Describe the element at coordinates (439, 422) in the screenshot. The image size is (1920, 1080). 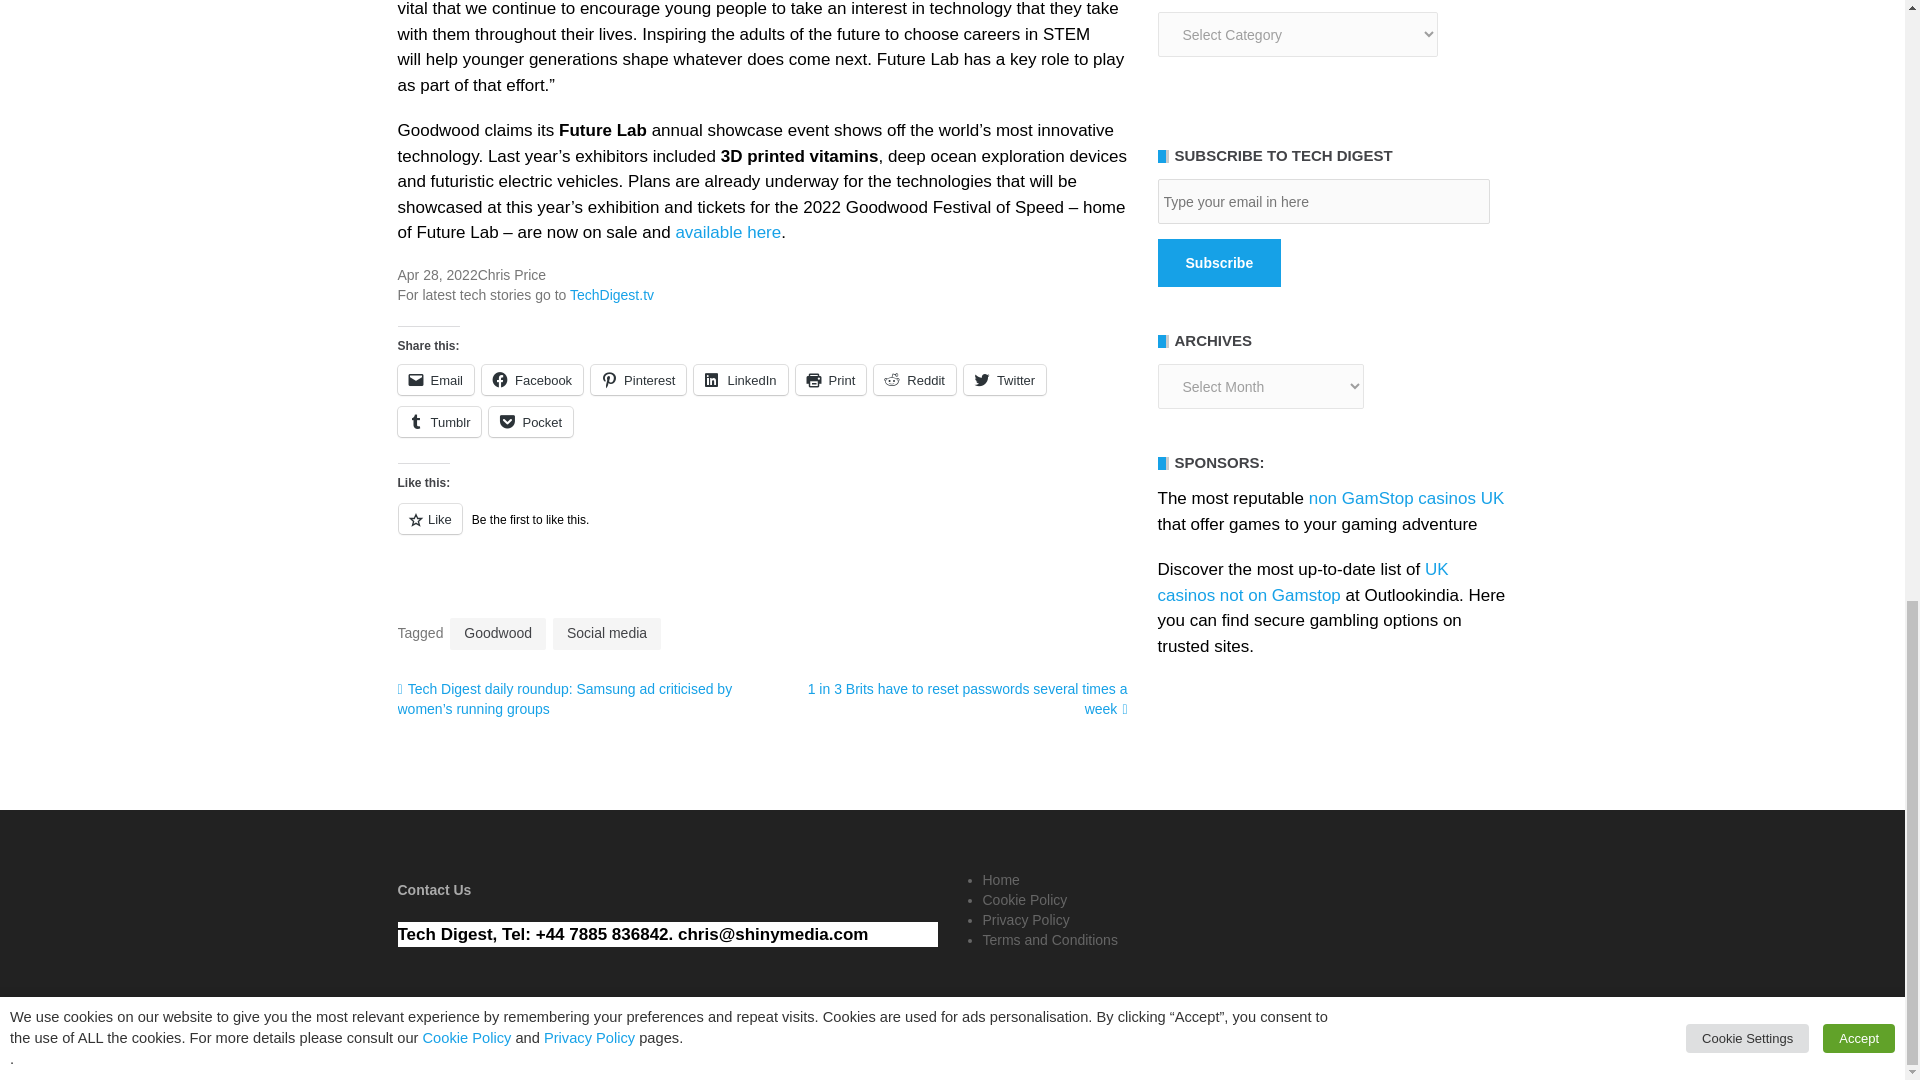
I see `Click to share on Tumblr` at that location.